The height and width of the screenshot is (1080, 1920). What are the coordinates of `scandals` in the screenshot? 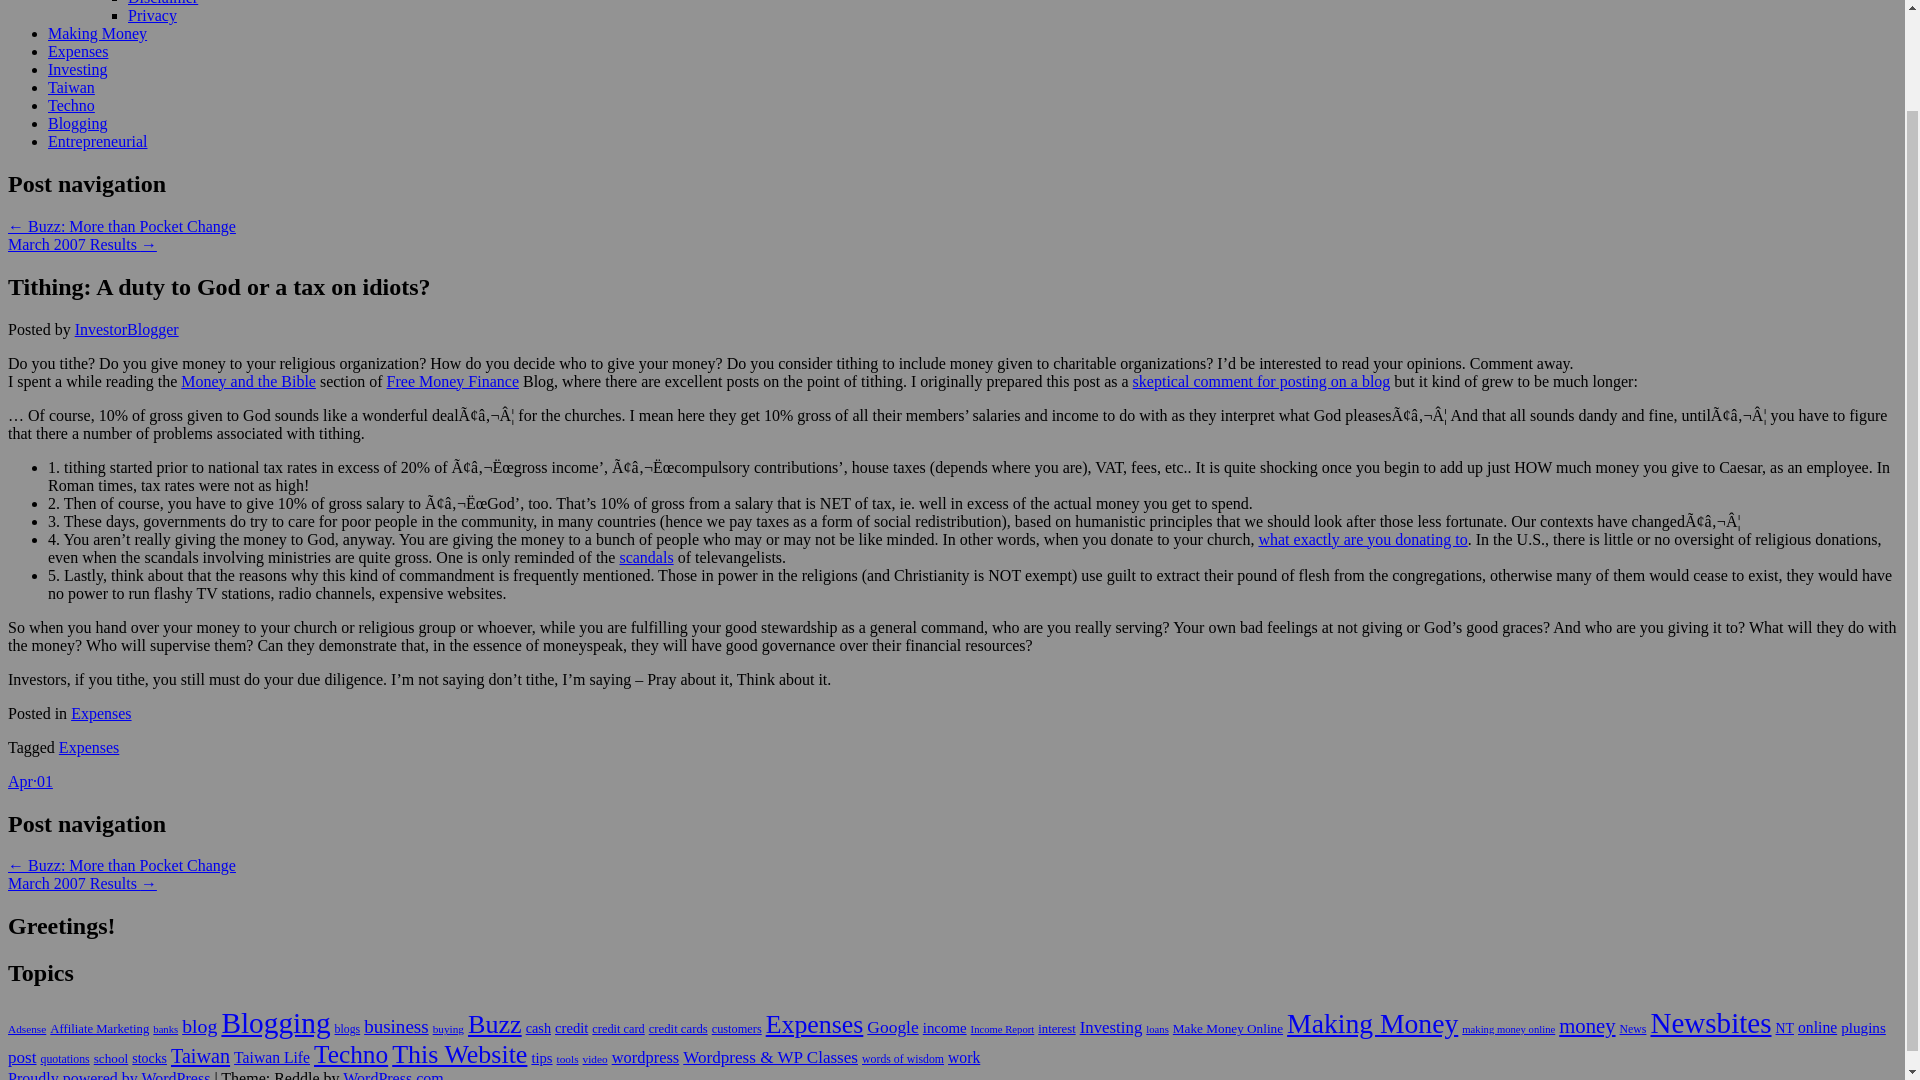 It's located at (646, 556).